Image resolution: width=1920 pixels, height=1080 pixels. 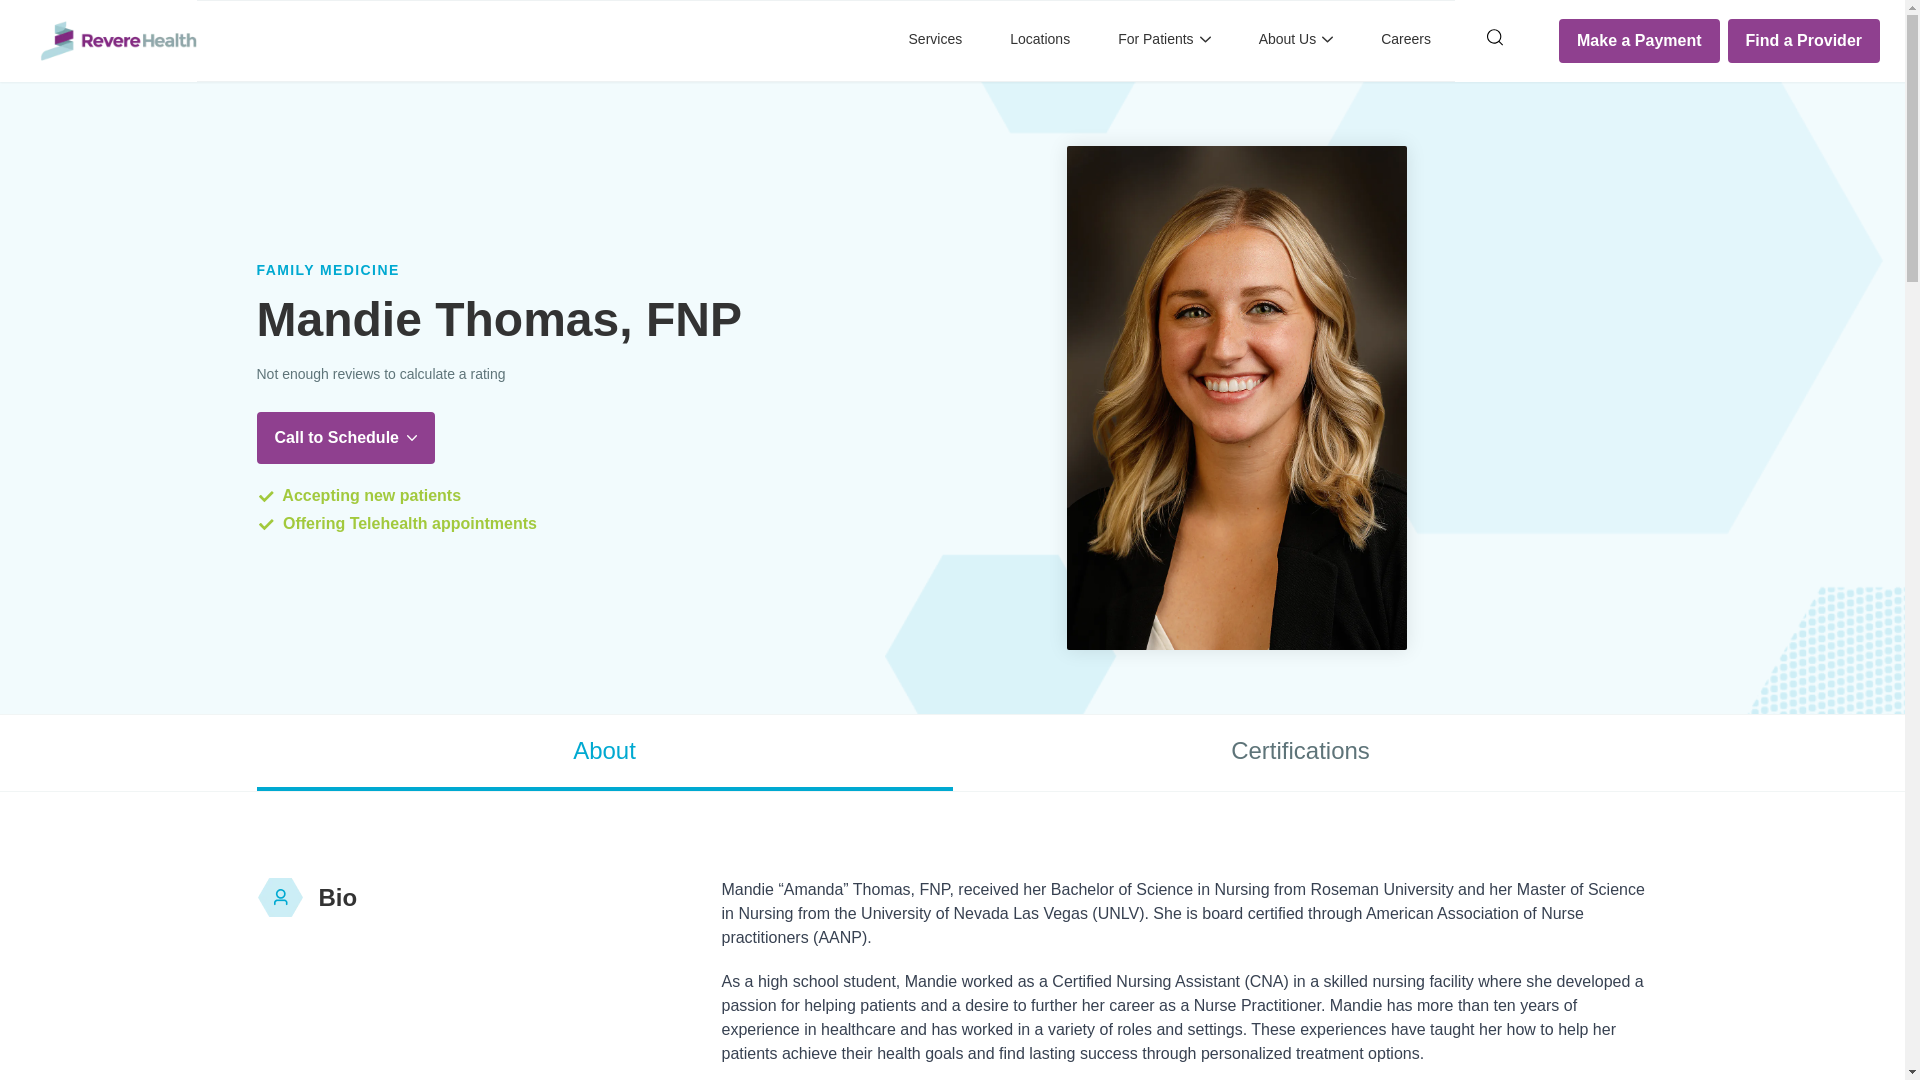 I want to click on About Us, so click(x=1296, y=41).